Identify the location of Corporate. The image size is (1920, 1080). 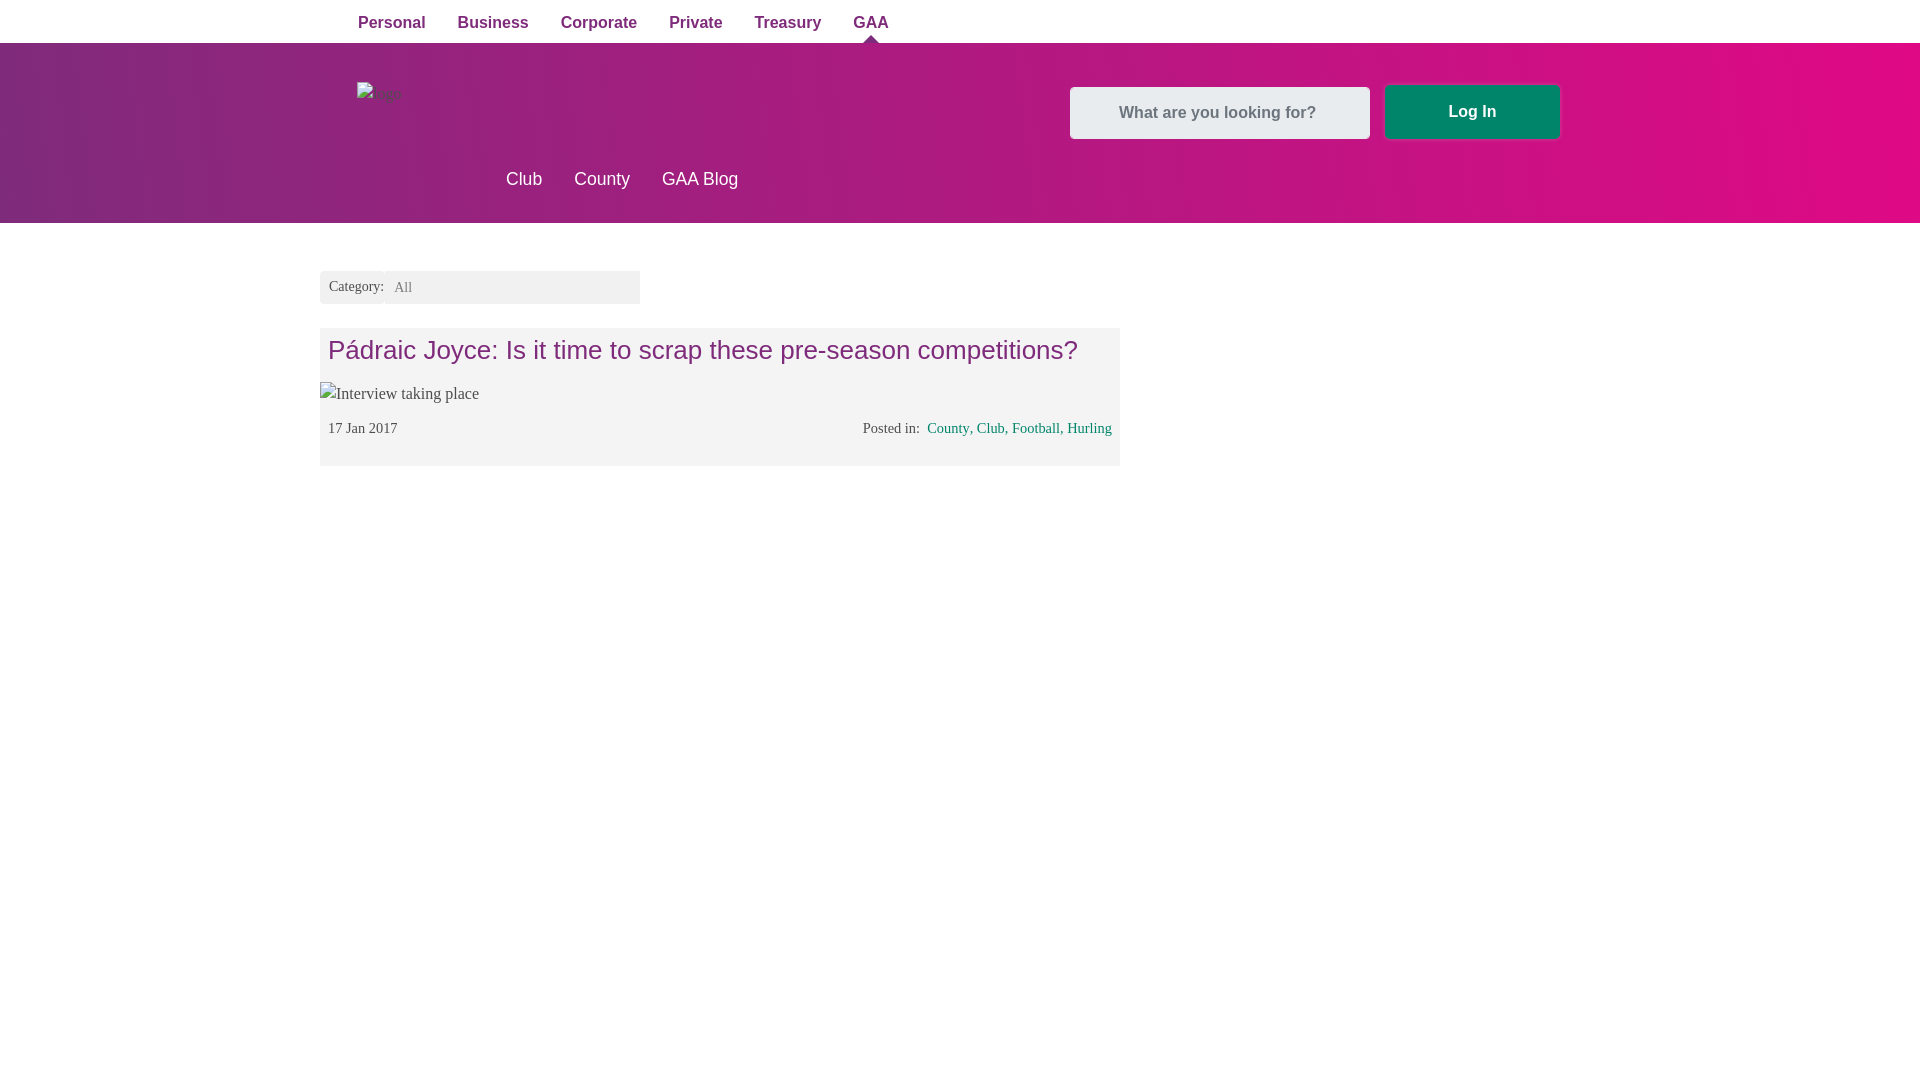
(598, 24).